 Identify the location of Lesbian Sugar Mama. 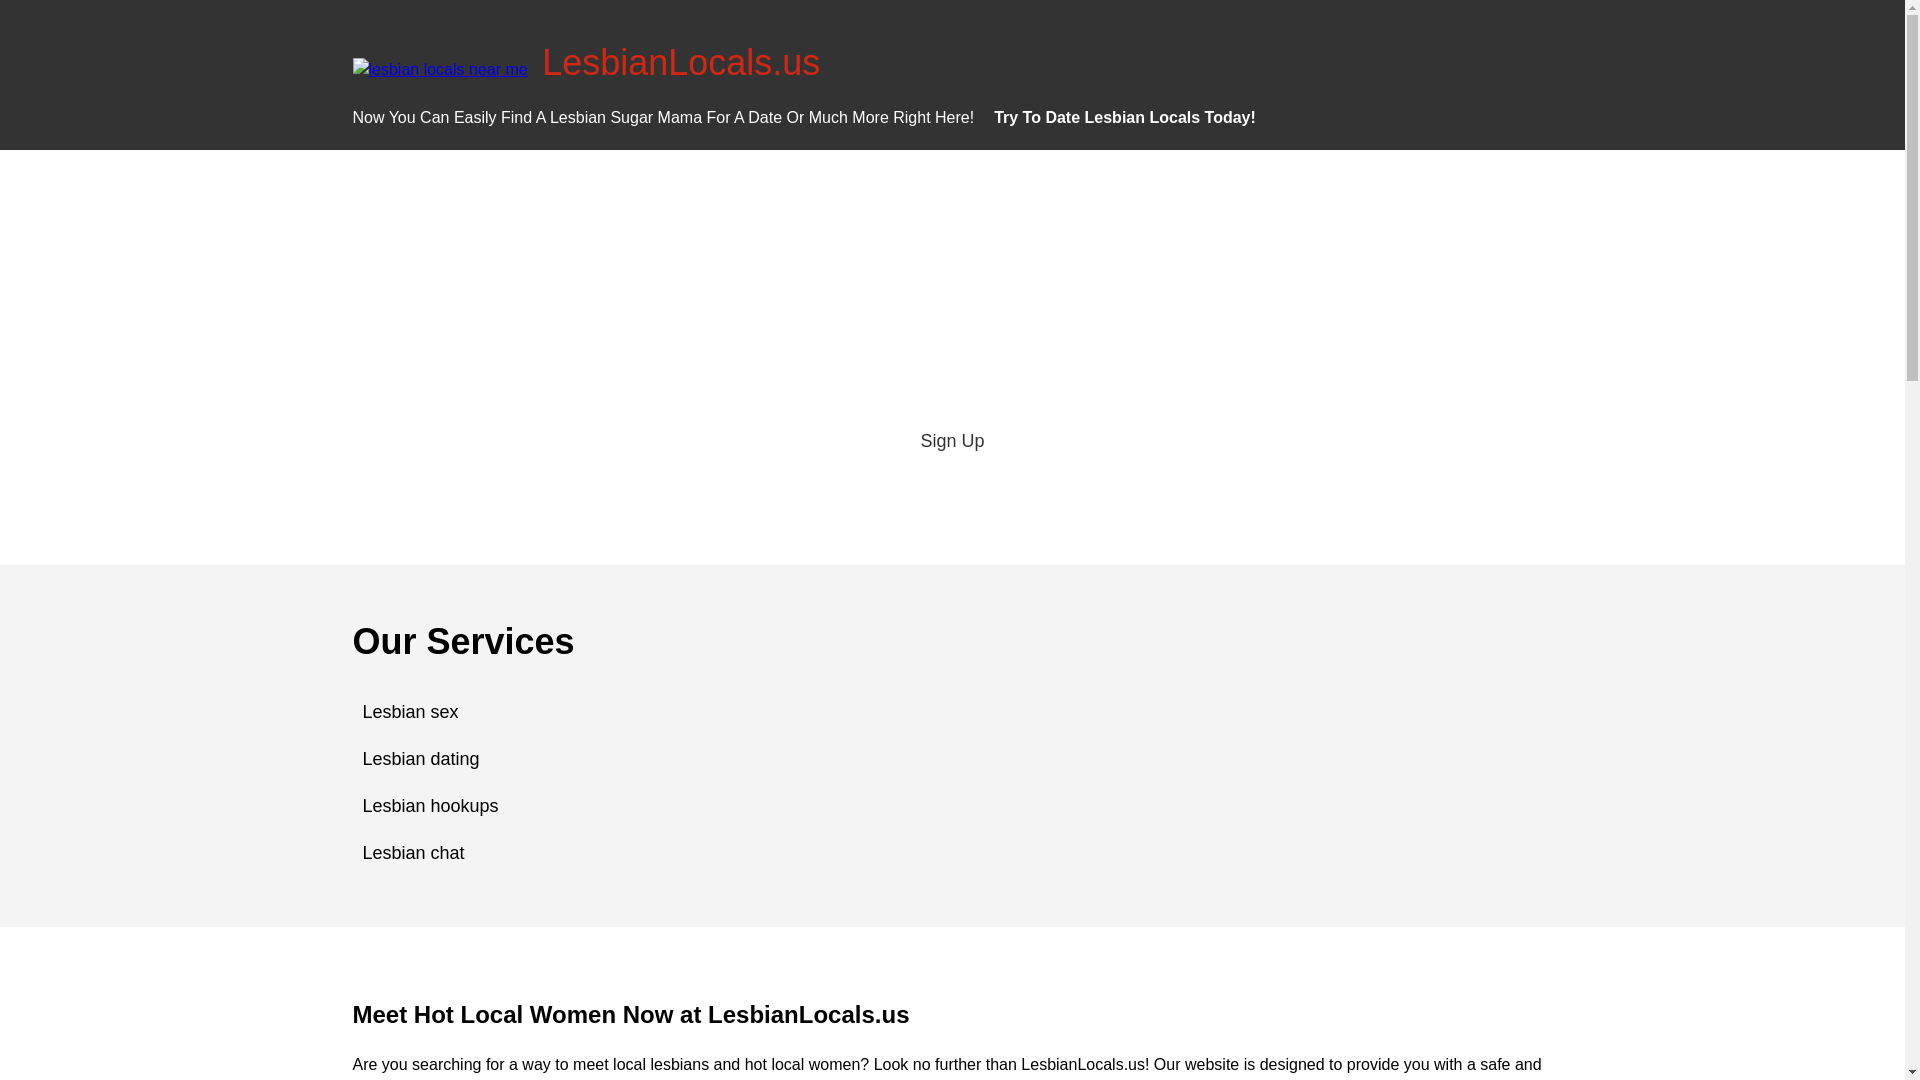
(626, 118).